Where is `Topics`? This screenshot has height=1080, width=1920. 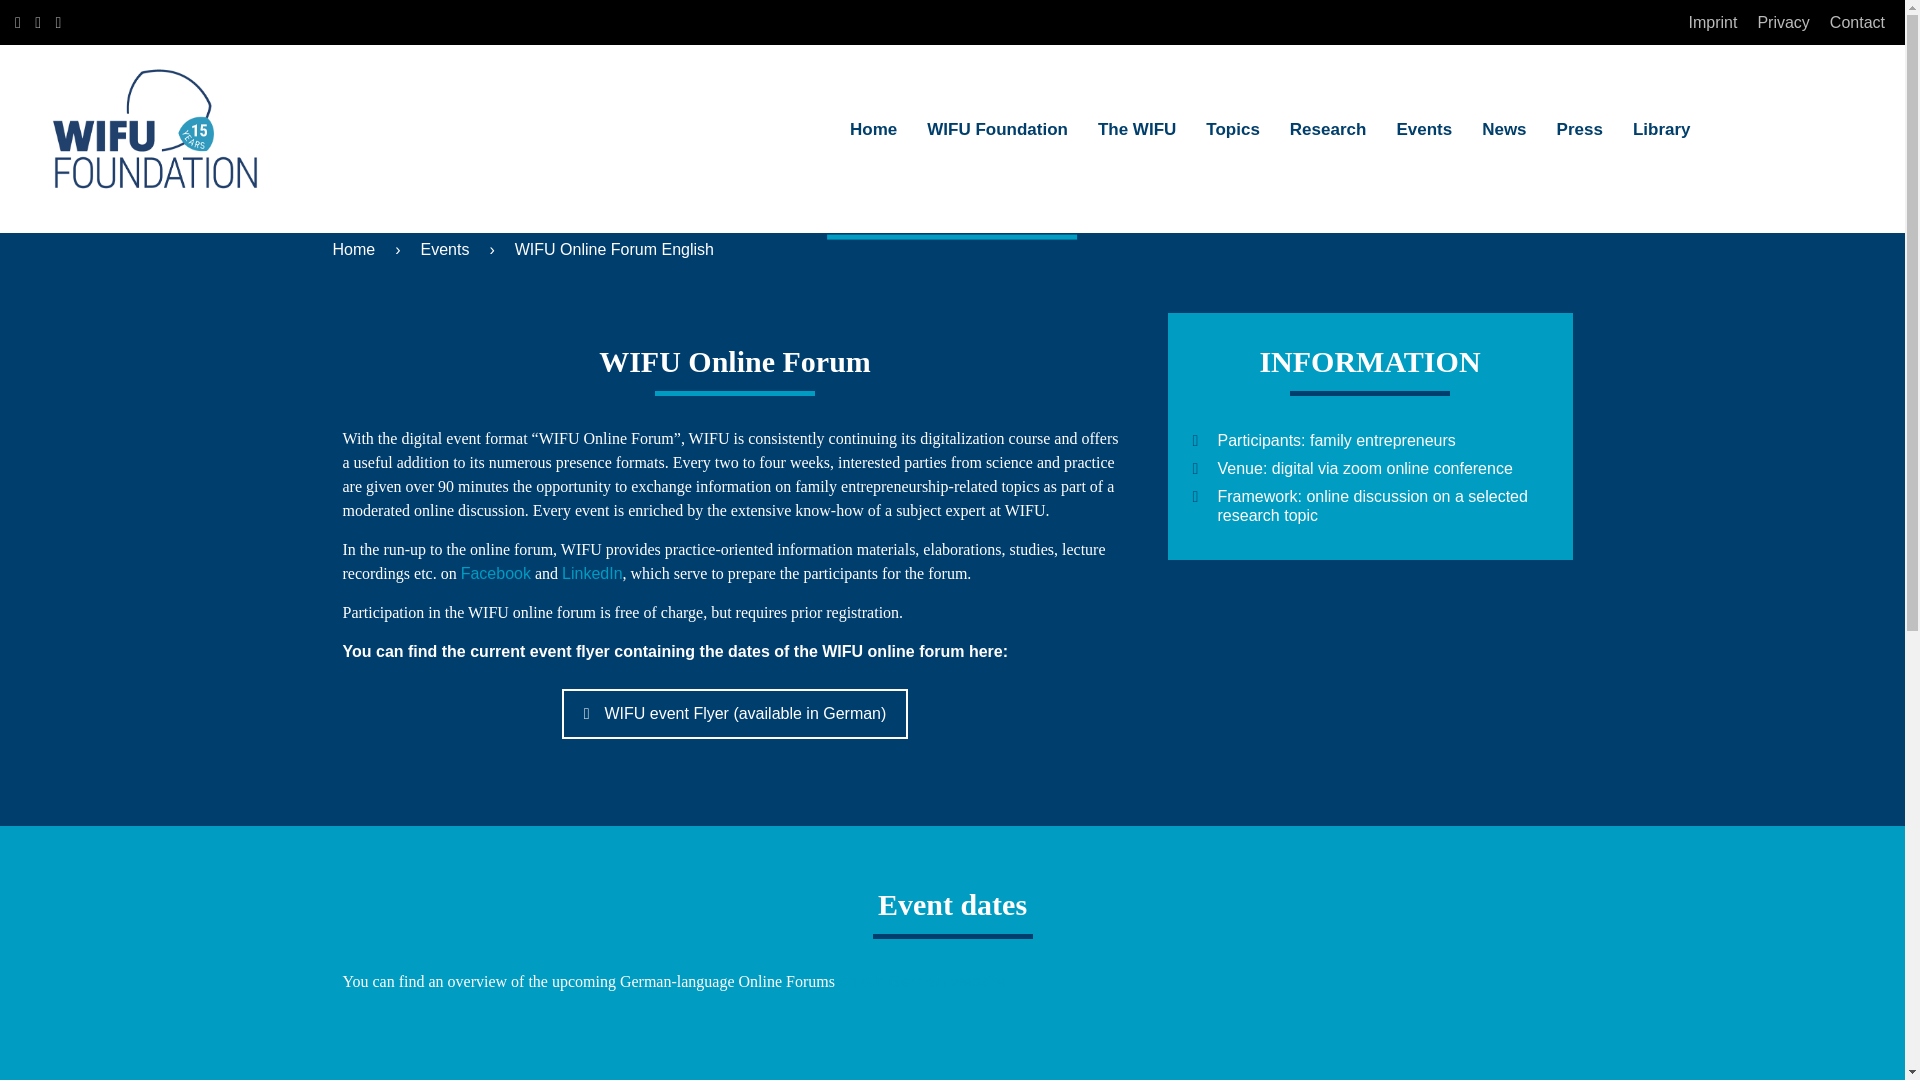
Topics is located at coordinates (1232, 130).